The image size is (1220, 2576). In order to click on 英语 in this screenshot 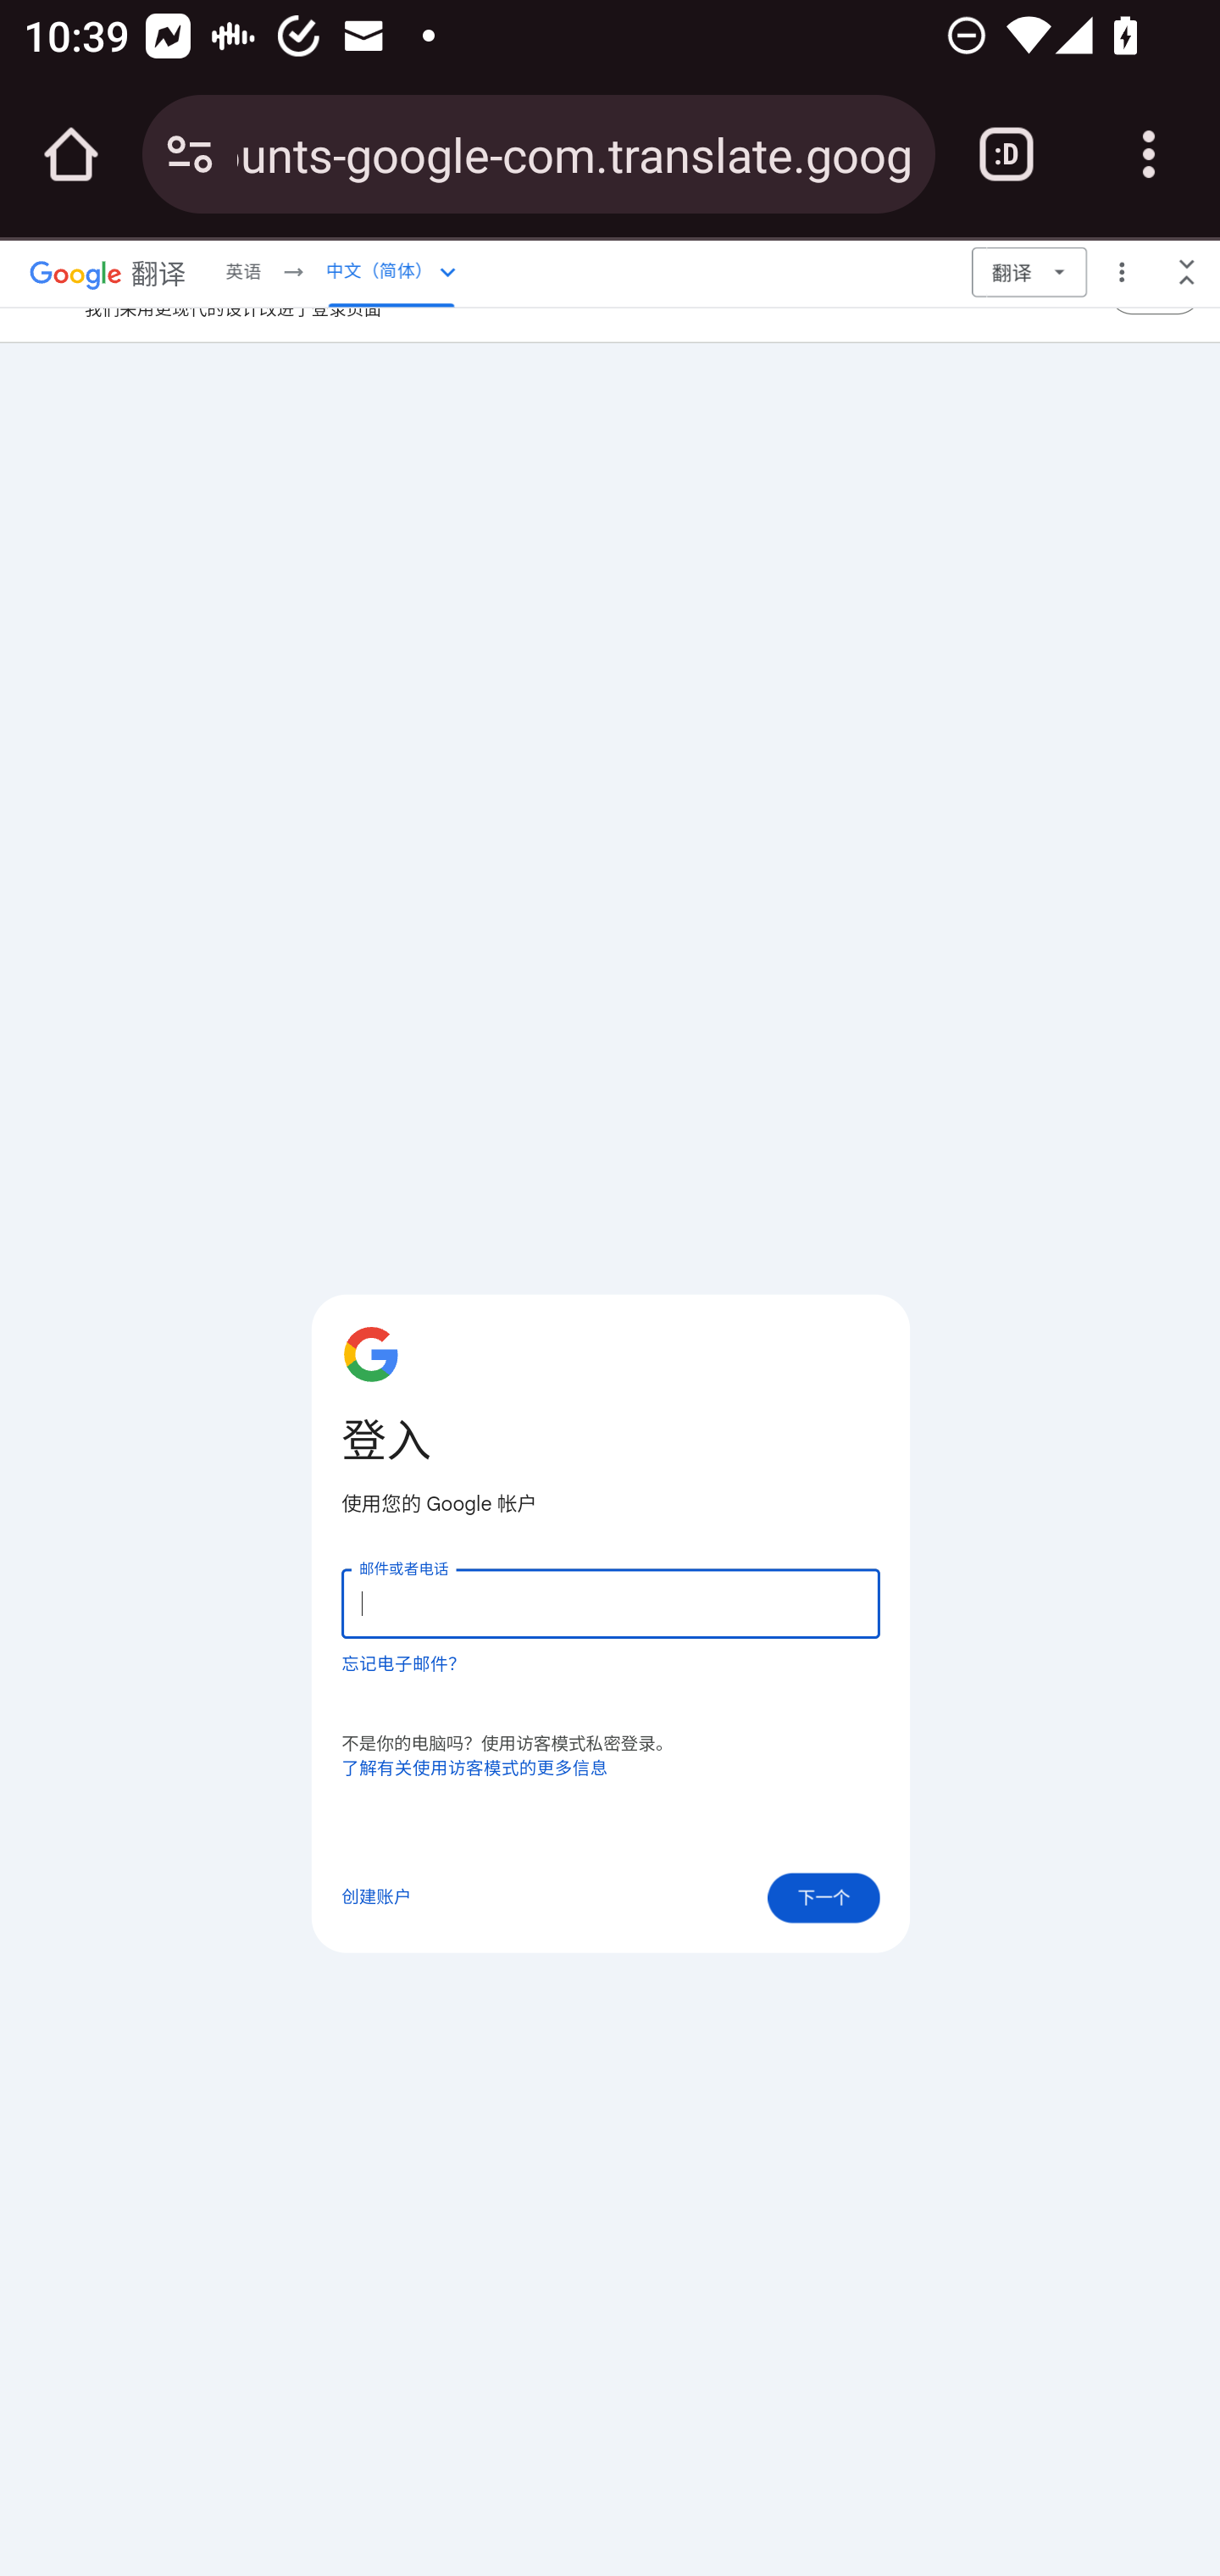, I will do `click(242, 271)`.